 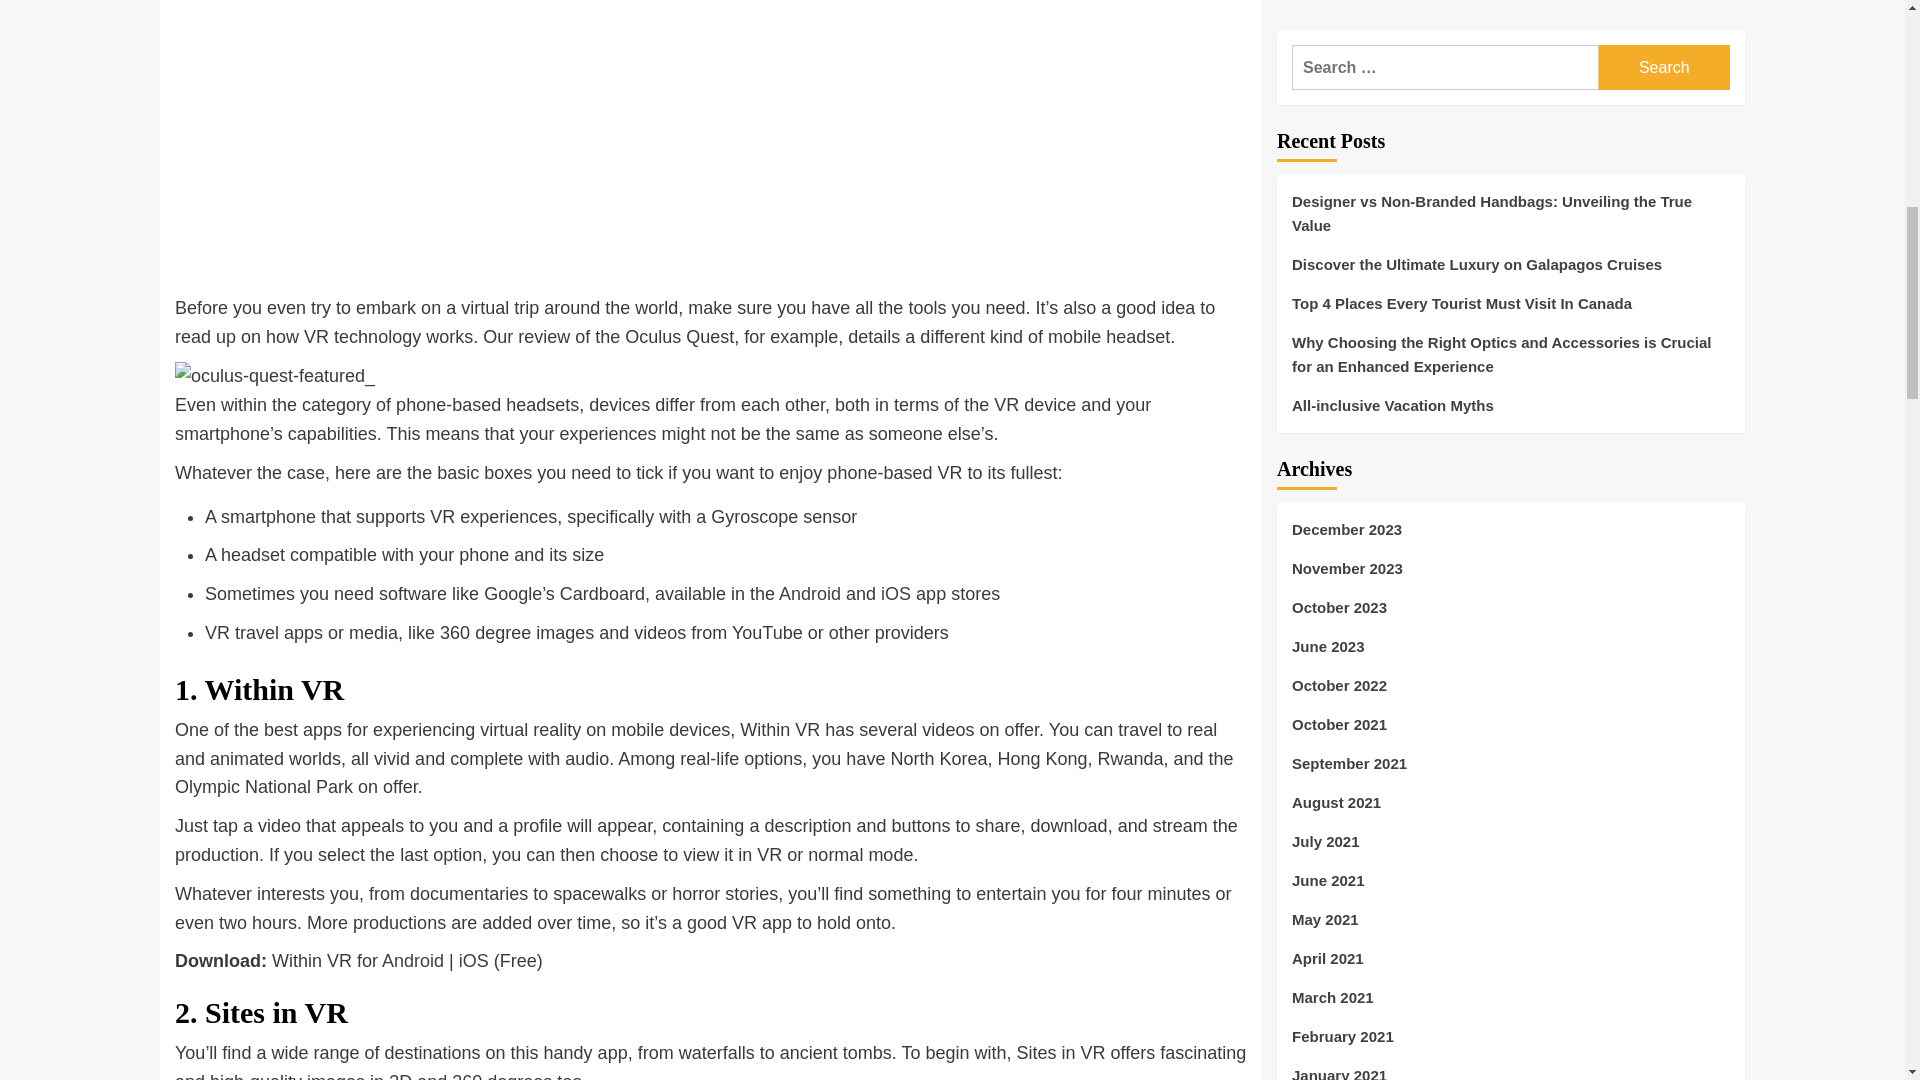 What do you see at coordinates (896, 594) in the screenshot?
I see `iOS` at bounding box center [896, 594].